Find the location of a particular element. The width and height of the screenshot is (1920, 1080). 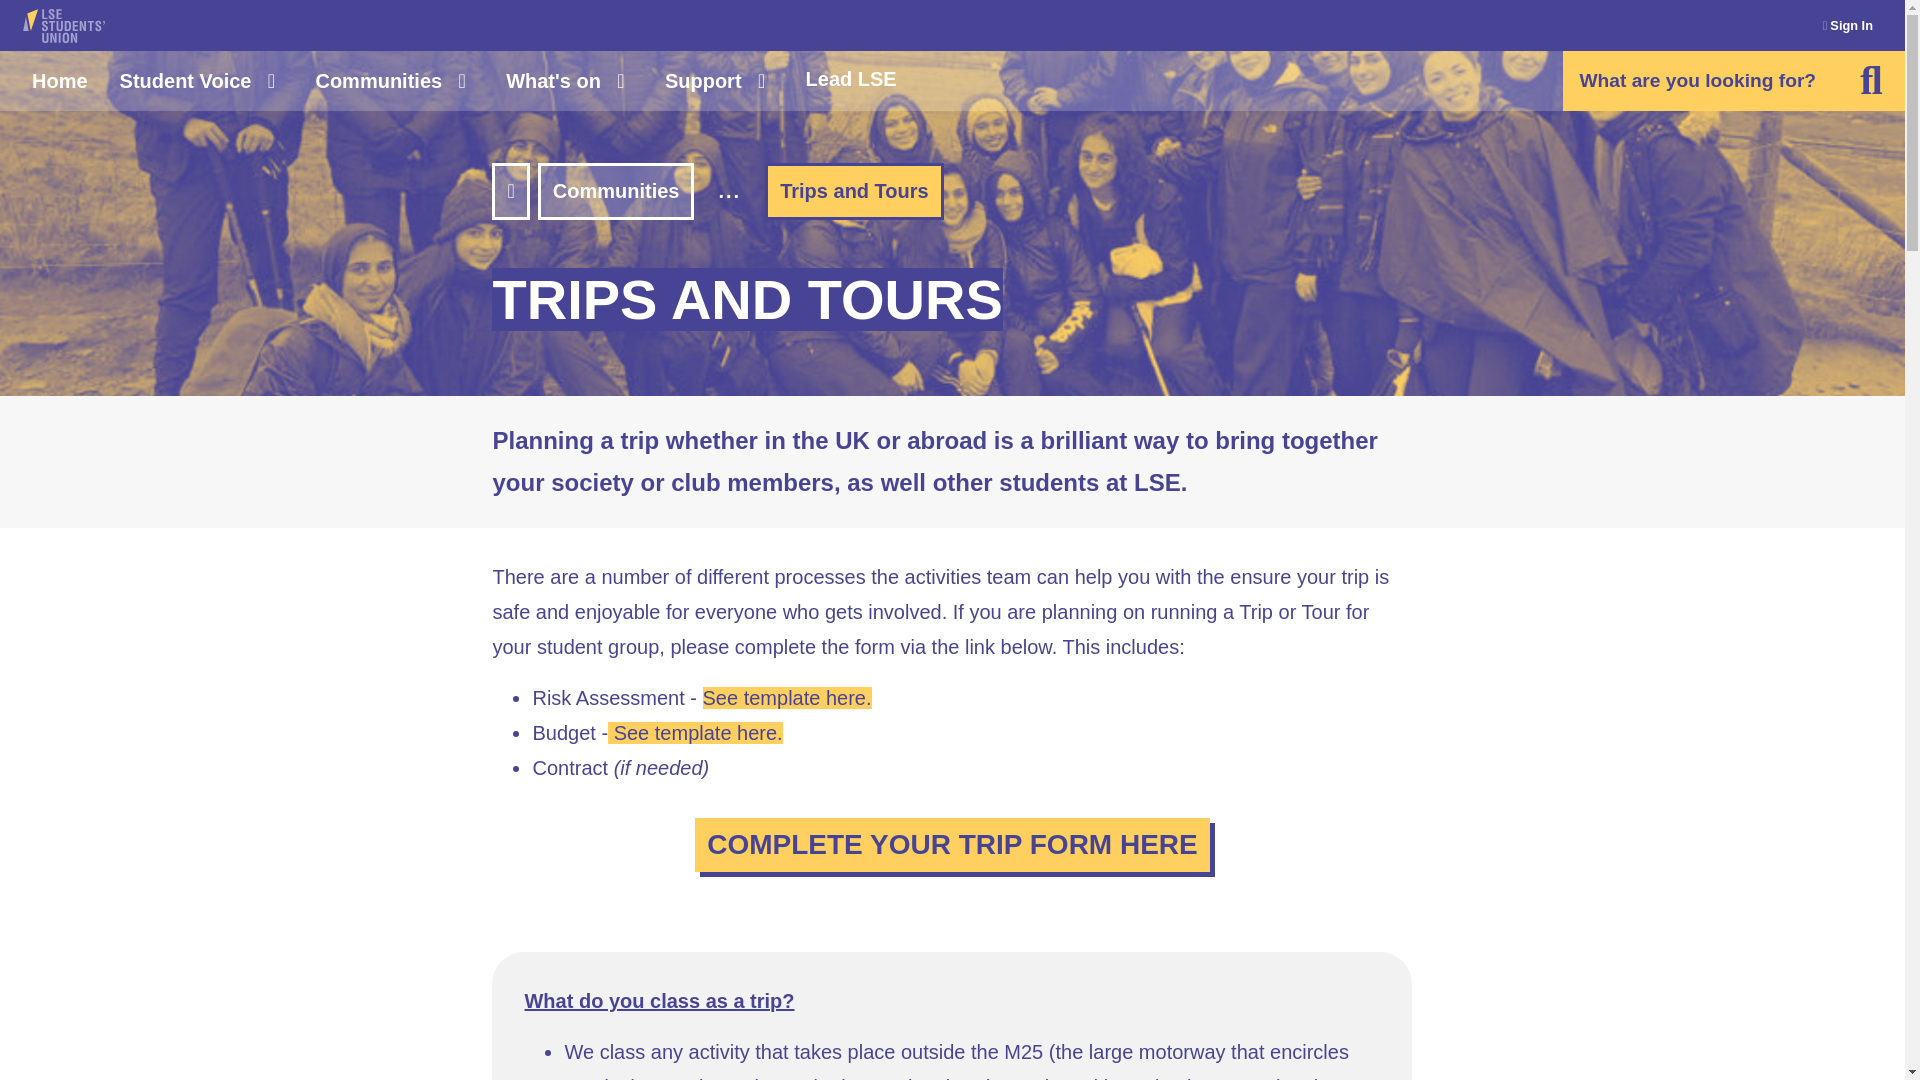

Student Voice is located at coordinates (201, 80).